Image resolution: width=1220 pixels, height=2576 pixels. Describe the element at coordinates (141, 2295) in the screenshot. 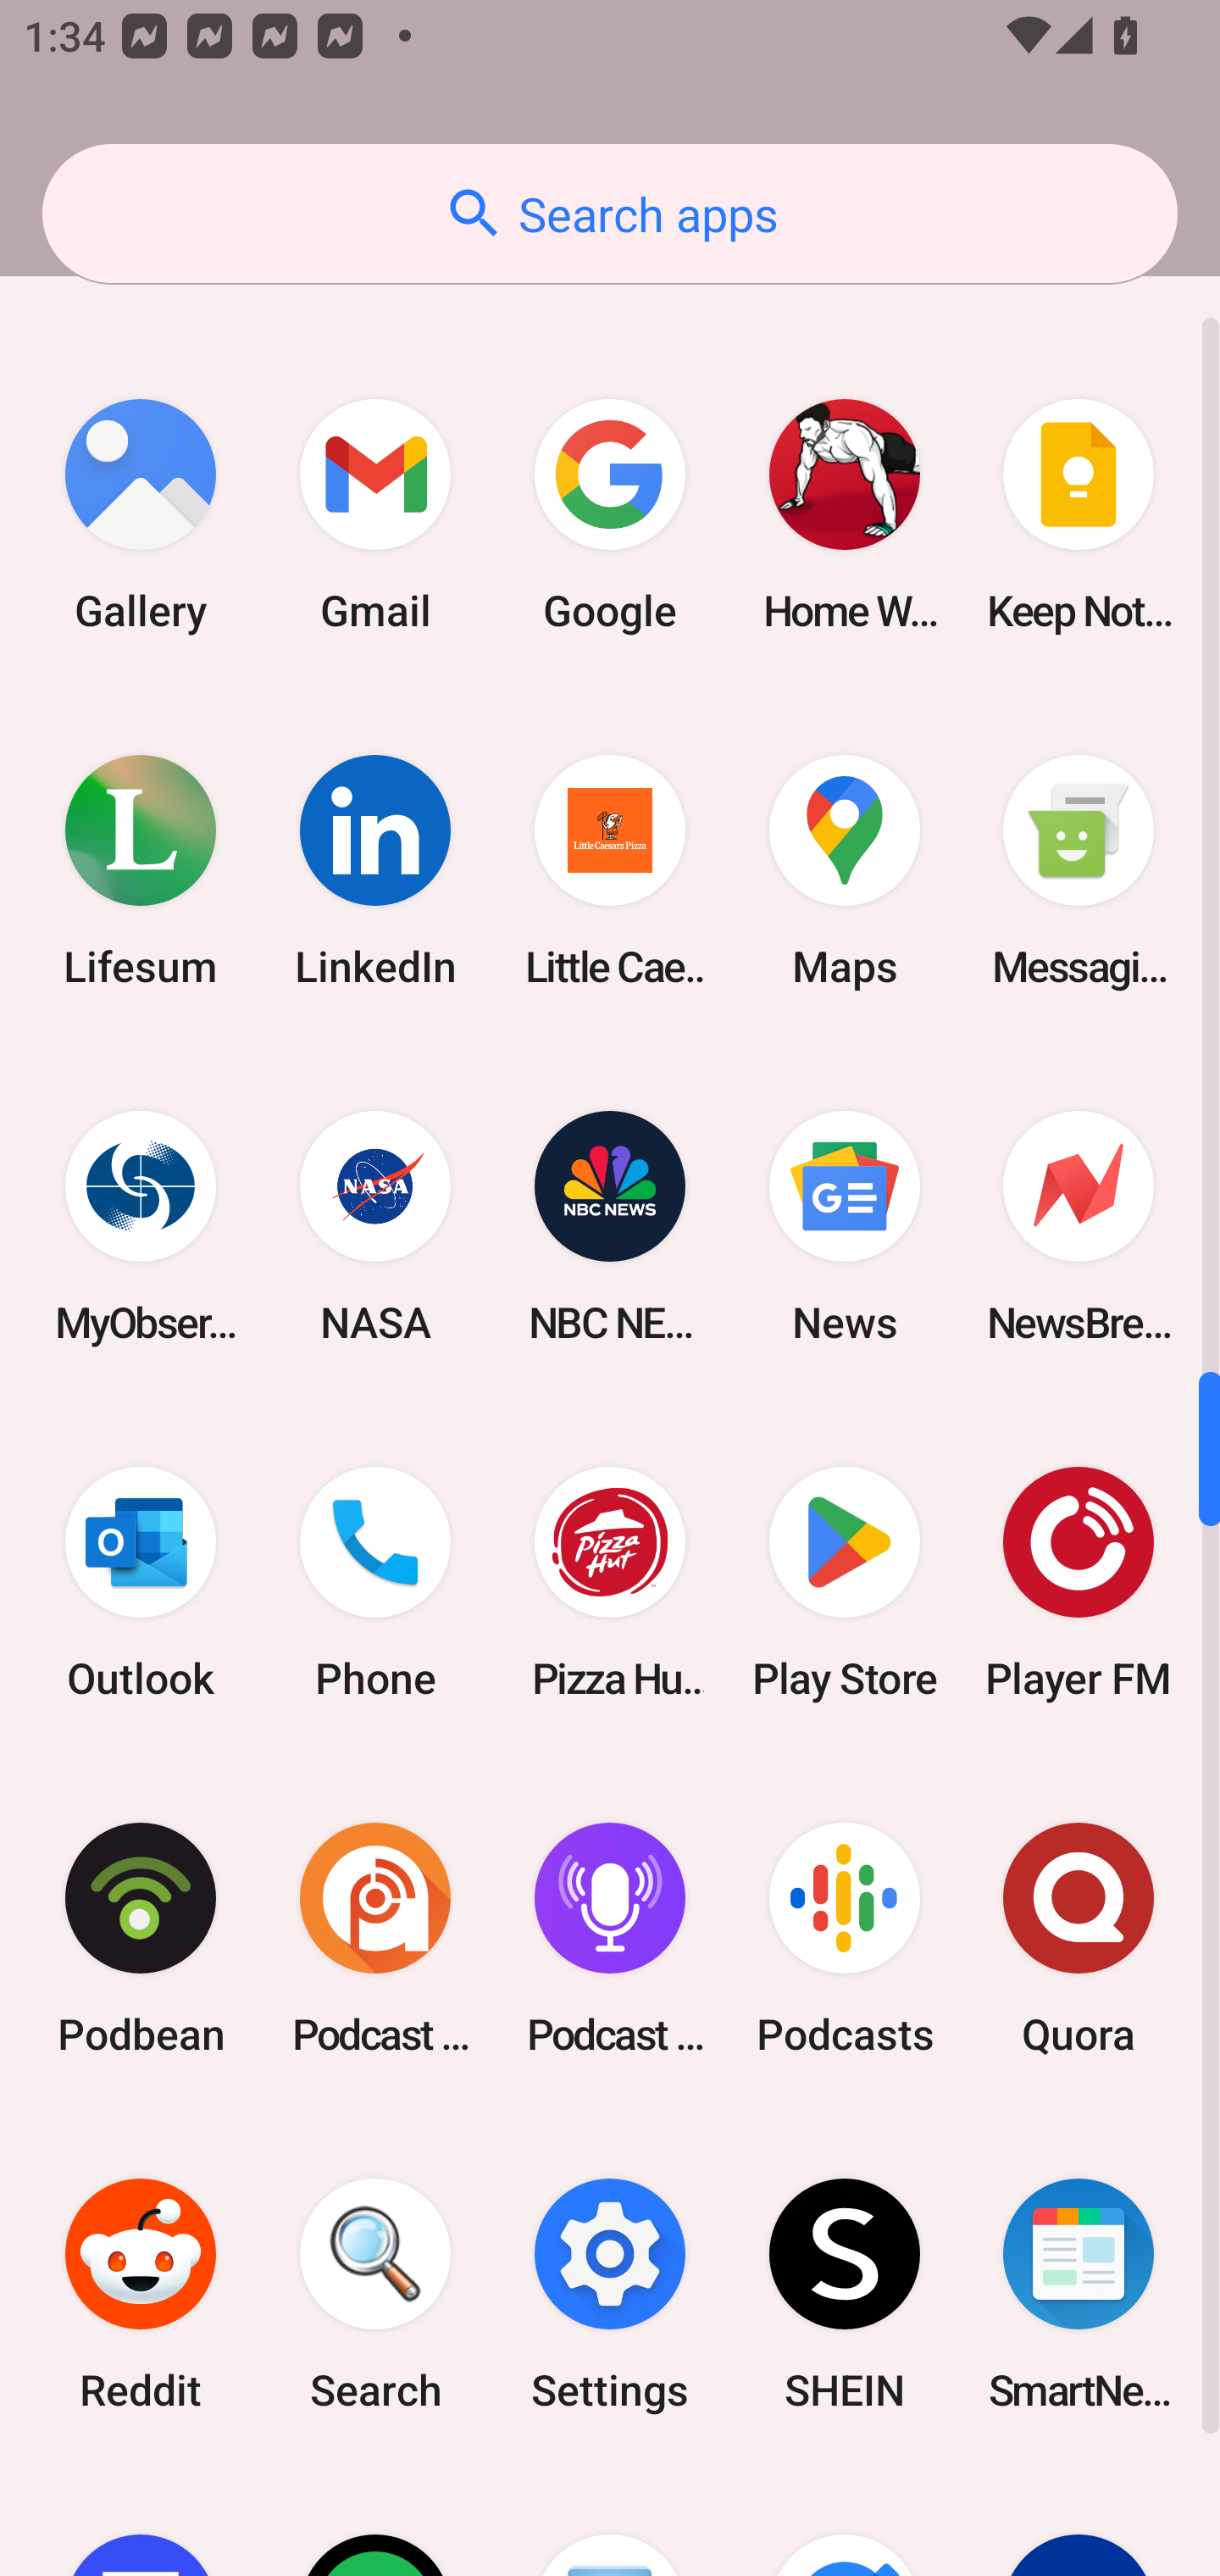

I see `Reddit` at that location.